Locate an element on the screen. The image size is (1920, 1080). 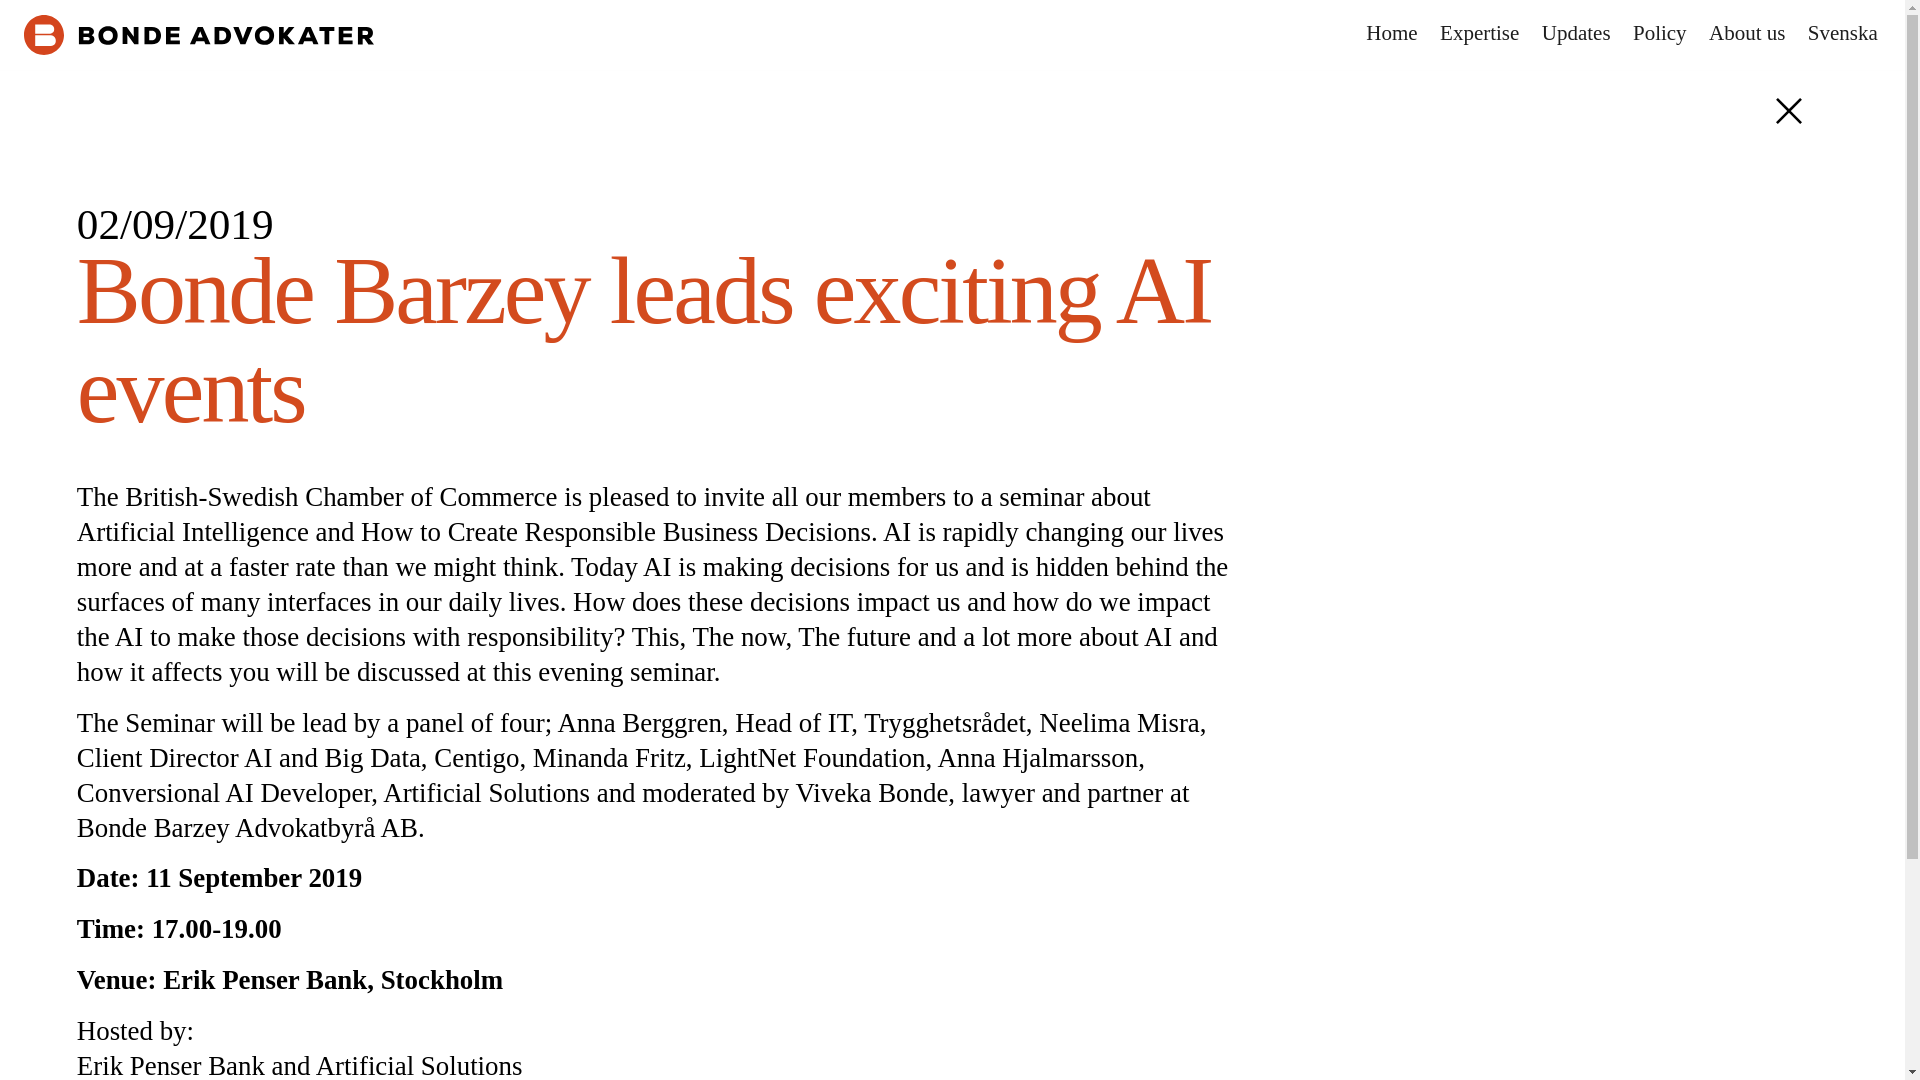
Svenska is located at coordinates (1842, 34).